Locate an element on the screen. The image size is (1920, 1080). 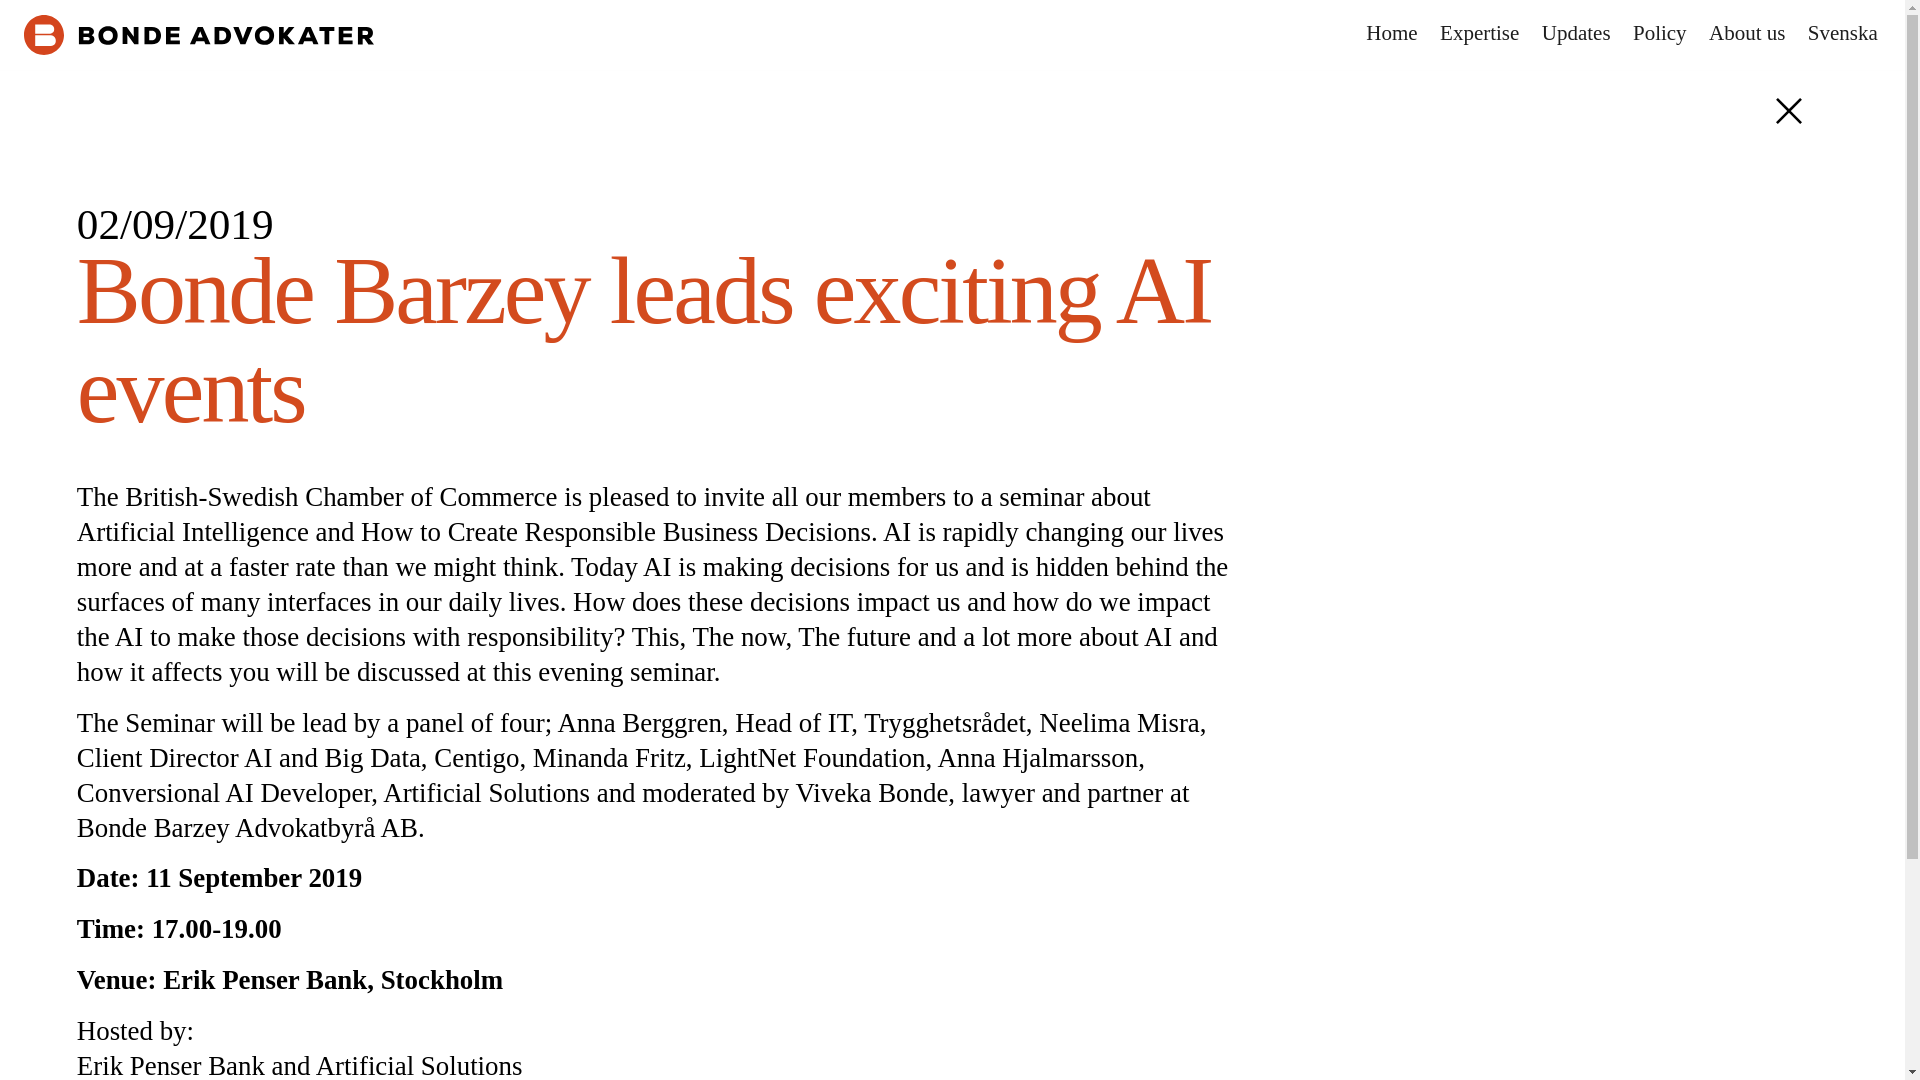
Svenska is located at coordinates (1842, 34).